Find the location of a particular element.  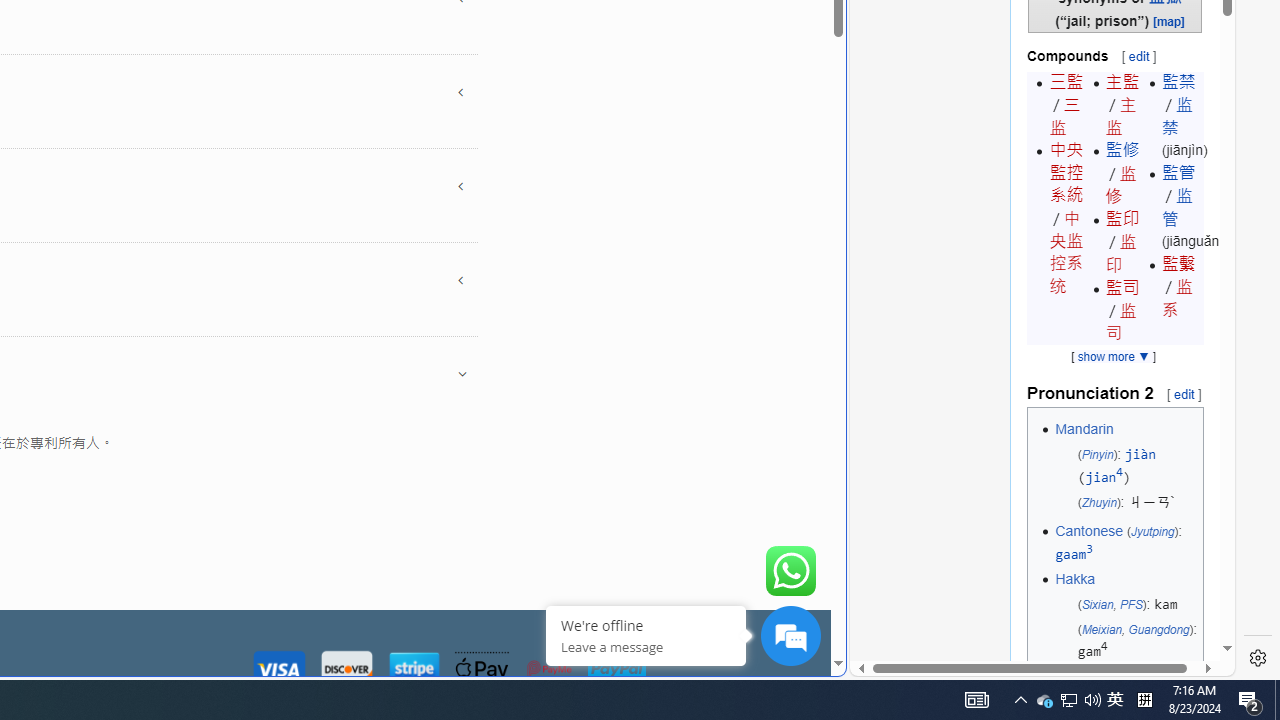

[map] is located at coordinates (1169, 20).